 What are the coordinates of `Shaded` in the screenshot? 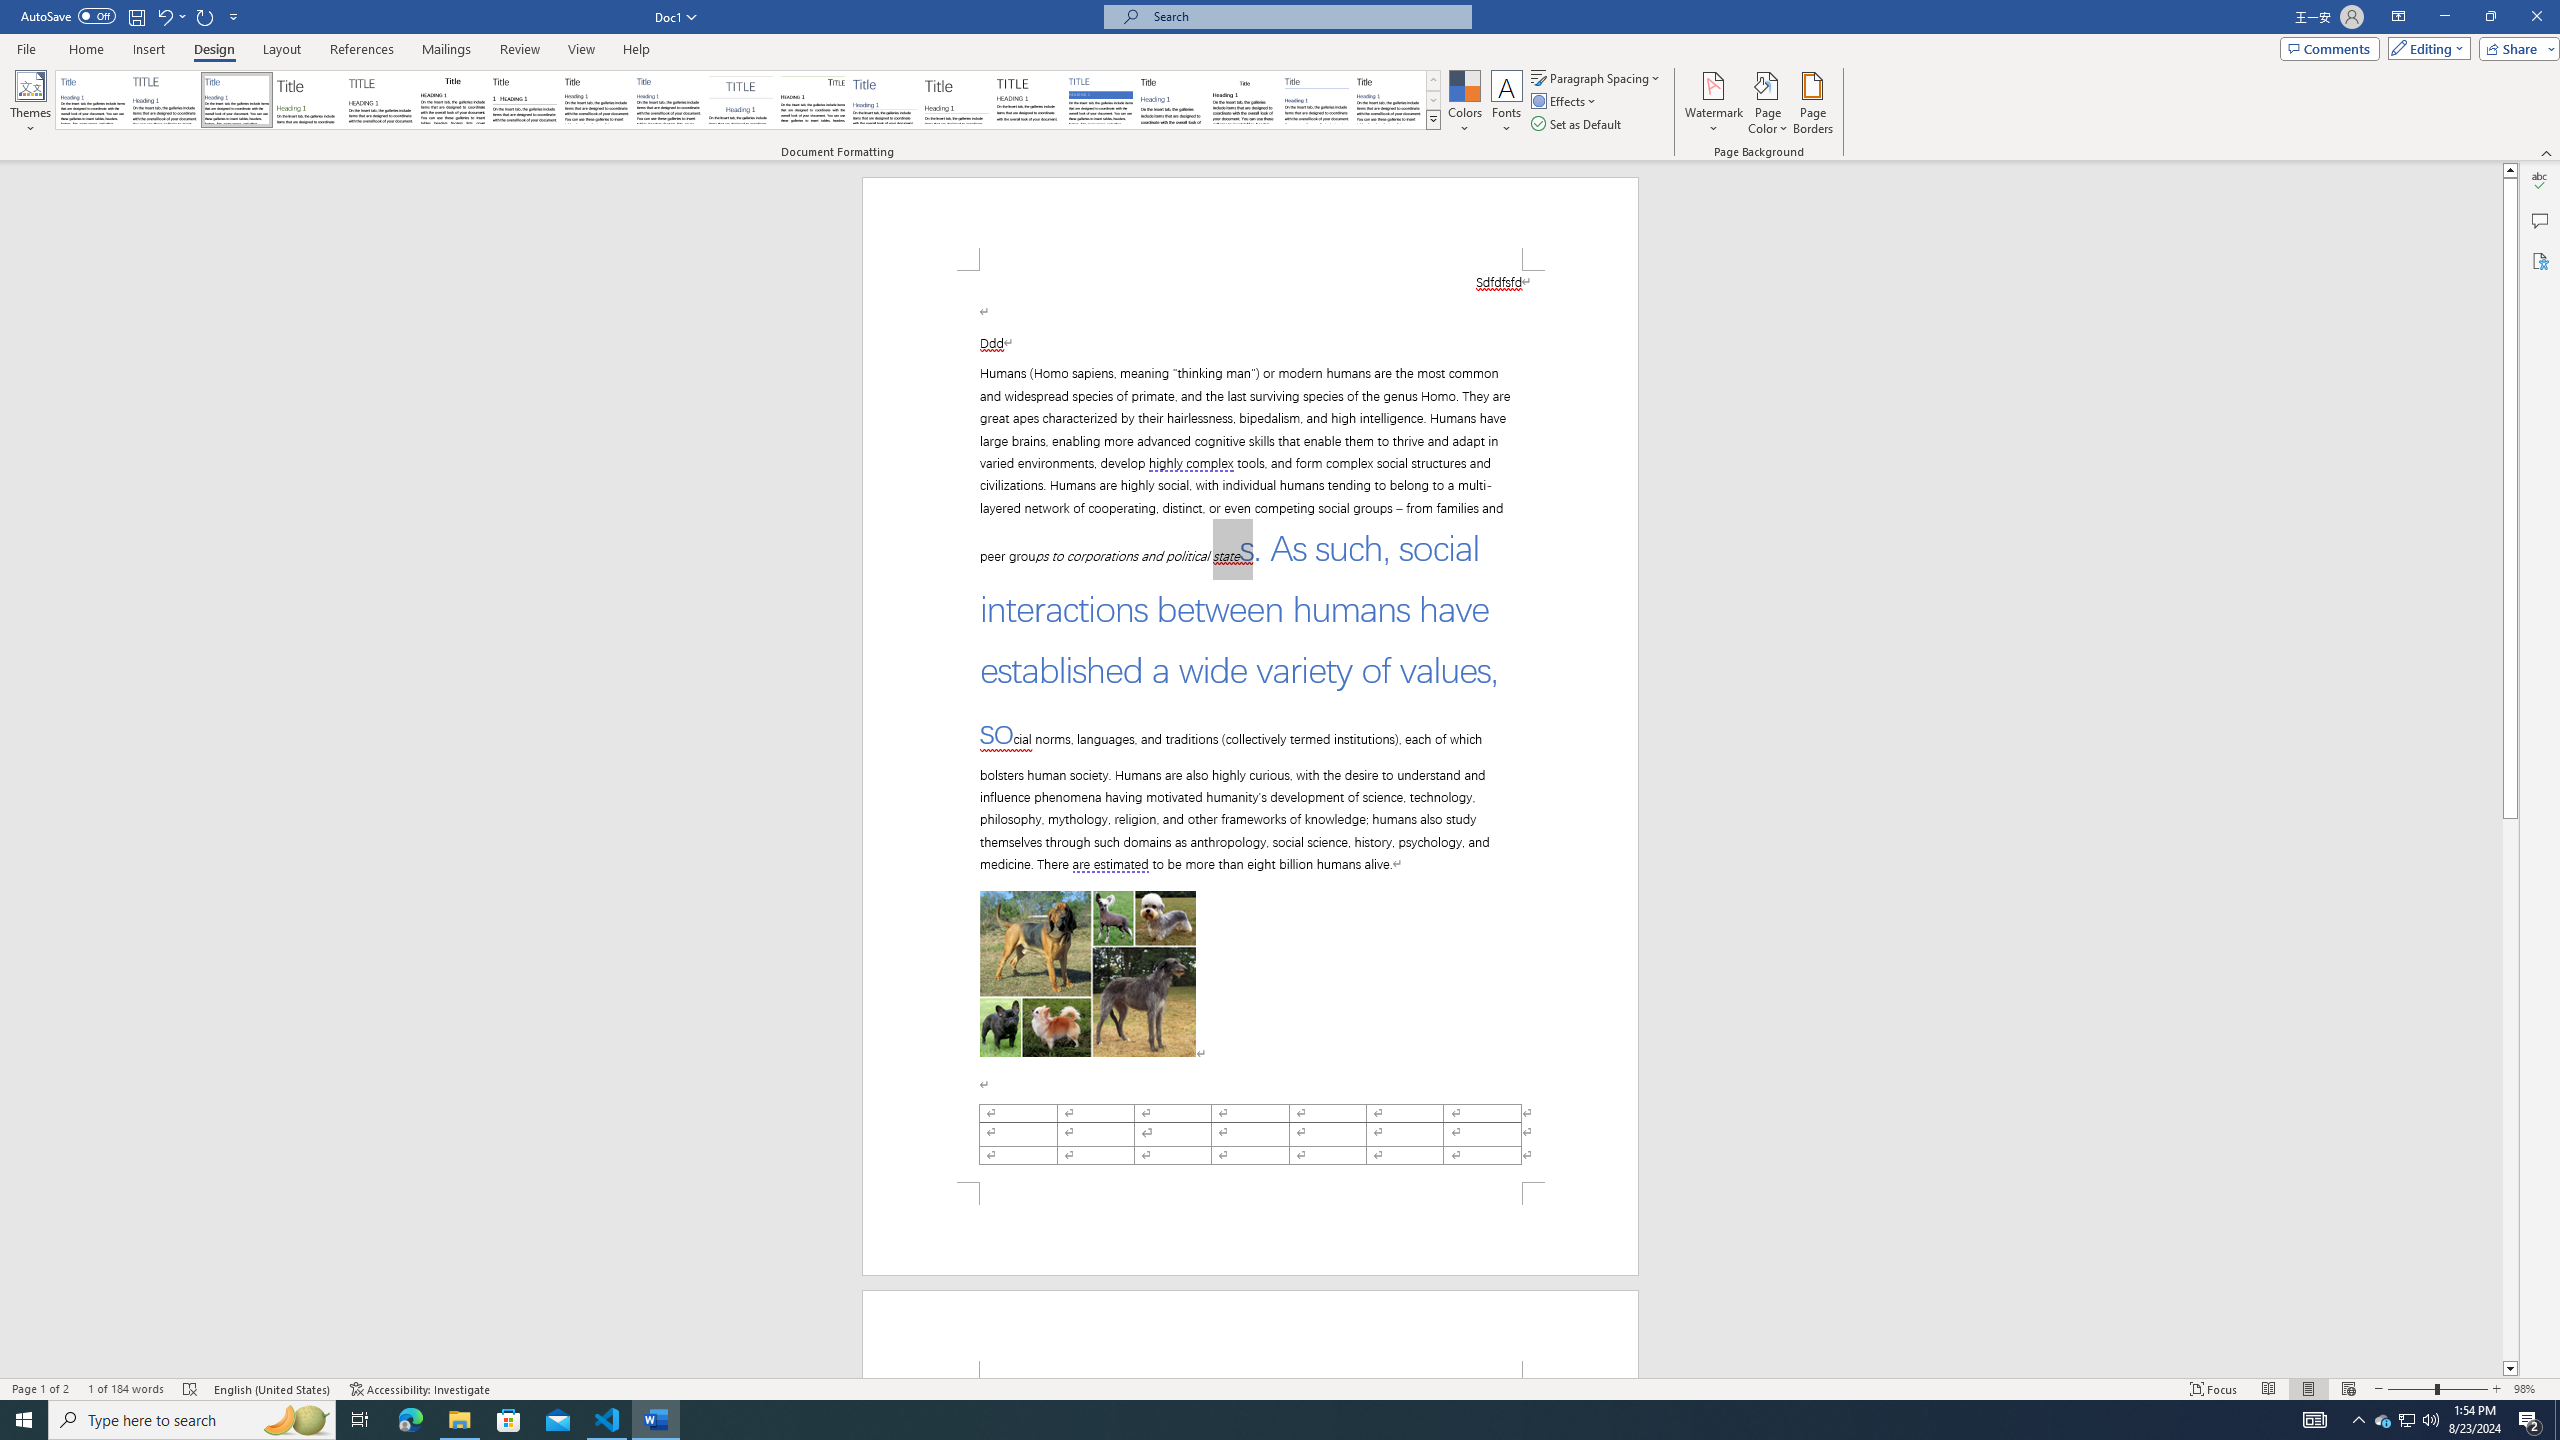 It's located at (1100, 100).